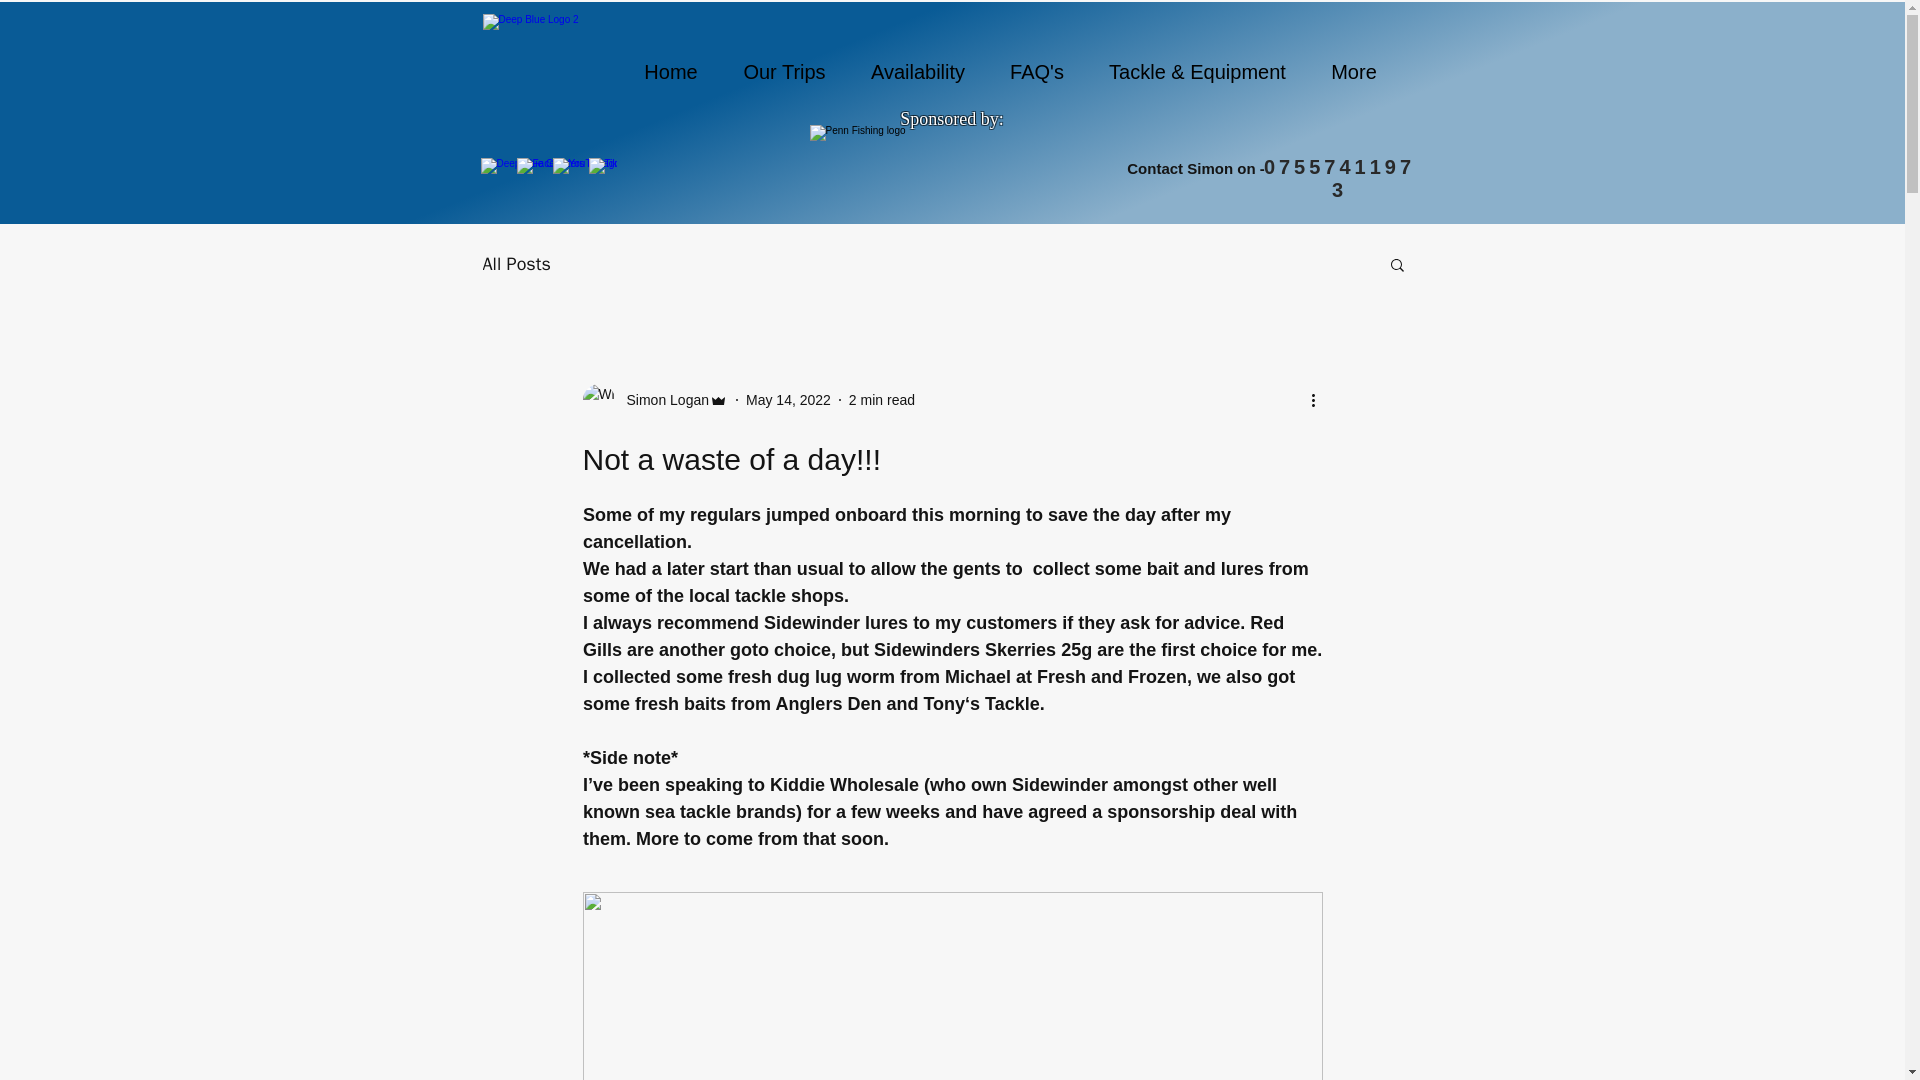 This screenshot has height=1080, width=1920. What do you see at coordinates (784, 72) in the screenshot?
I see `Our Trips` at bounding box center [784, 72].